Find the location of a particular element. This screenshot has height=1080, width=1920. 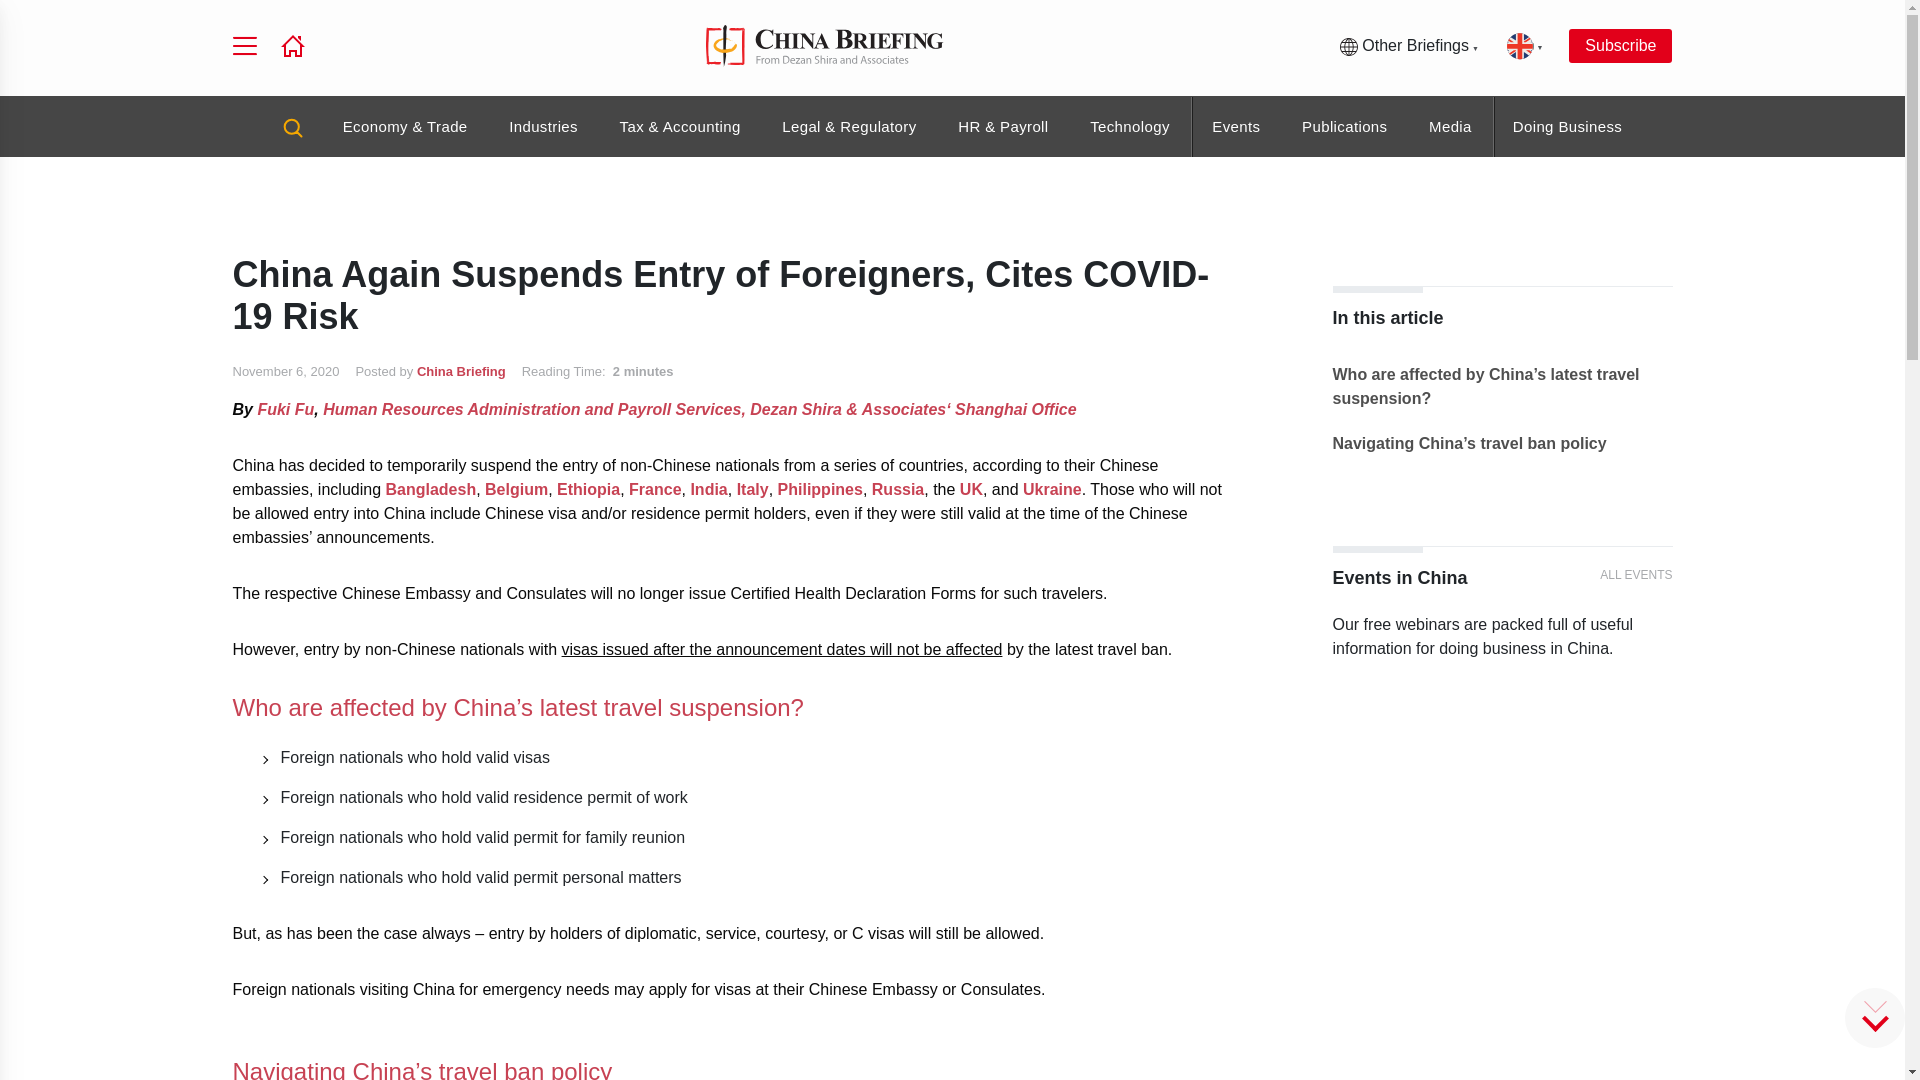

Industries is located at coordinates (542, 126).